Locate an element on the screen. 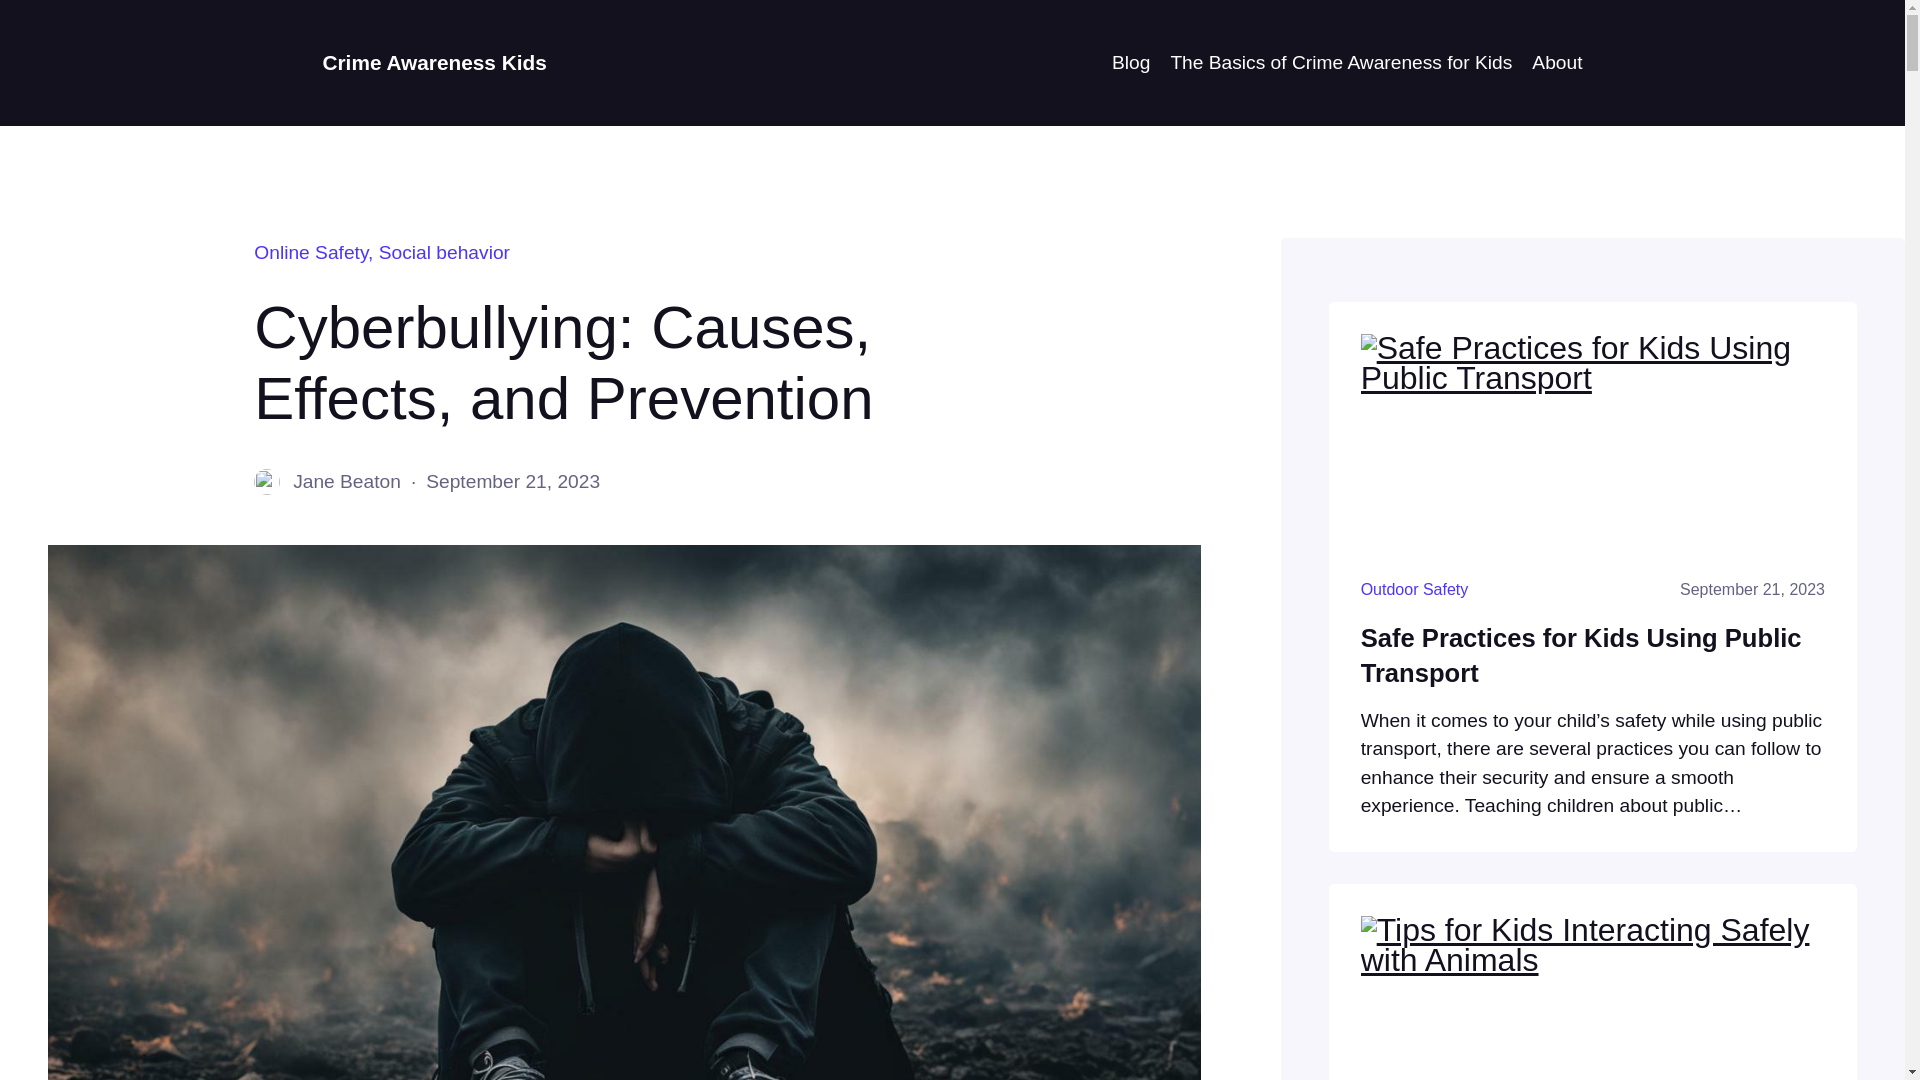 The height and width of the screenshot is (1080, 1920). Crime Awareness Kids is located at coordinates (434, 62).